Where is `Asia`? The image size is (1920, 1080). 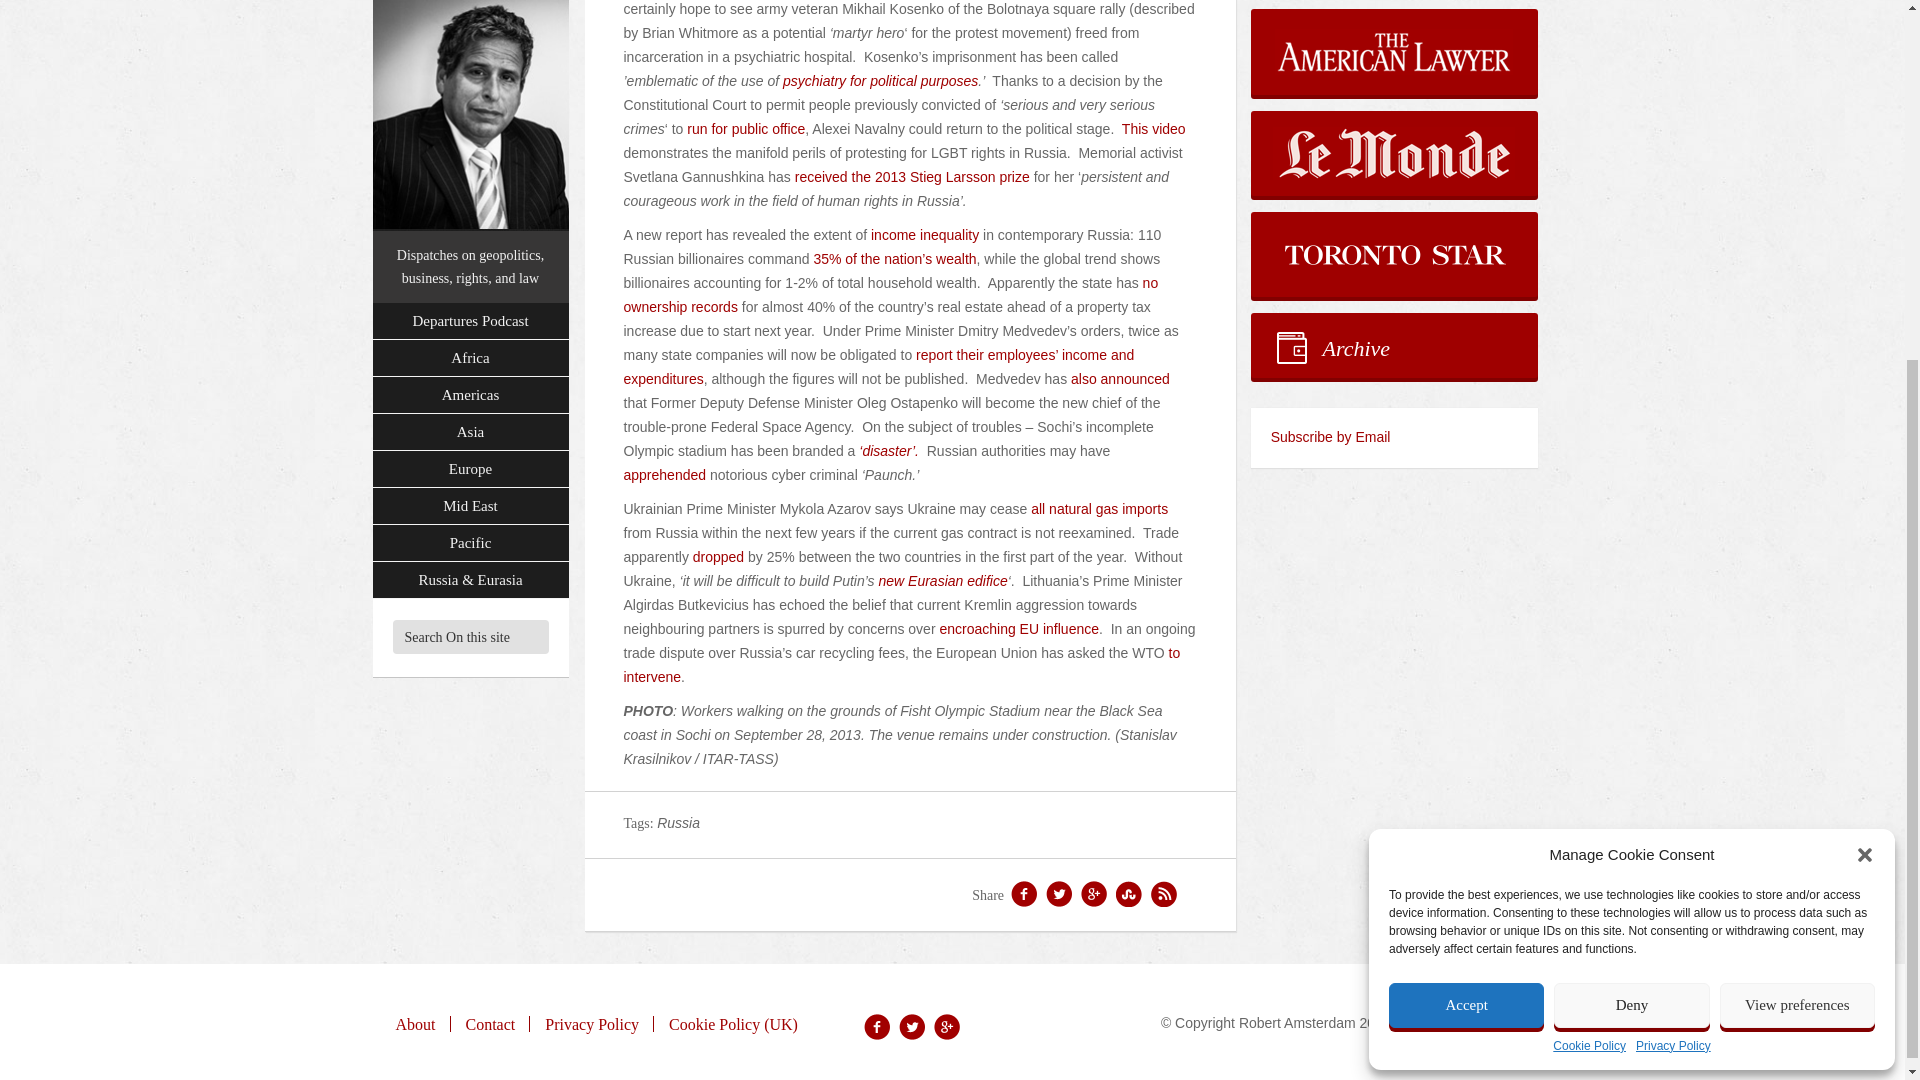 Asia is located at coordinates (470, 30).